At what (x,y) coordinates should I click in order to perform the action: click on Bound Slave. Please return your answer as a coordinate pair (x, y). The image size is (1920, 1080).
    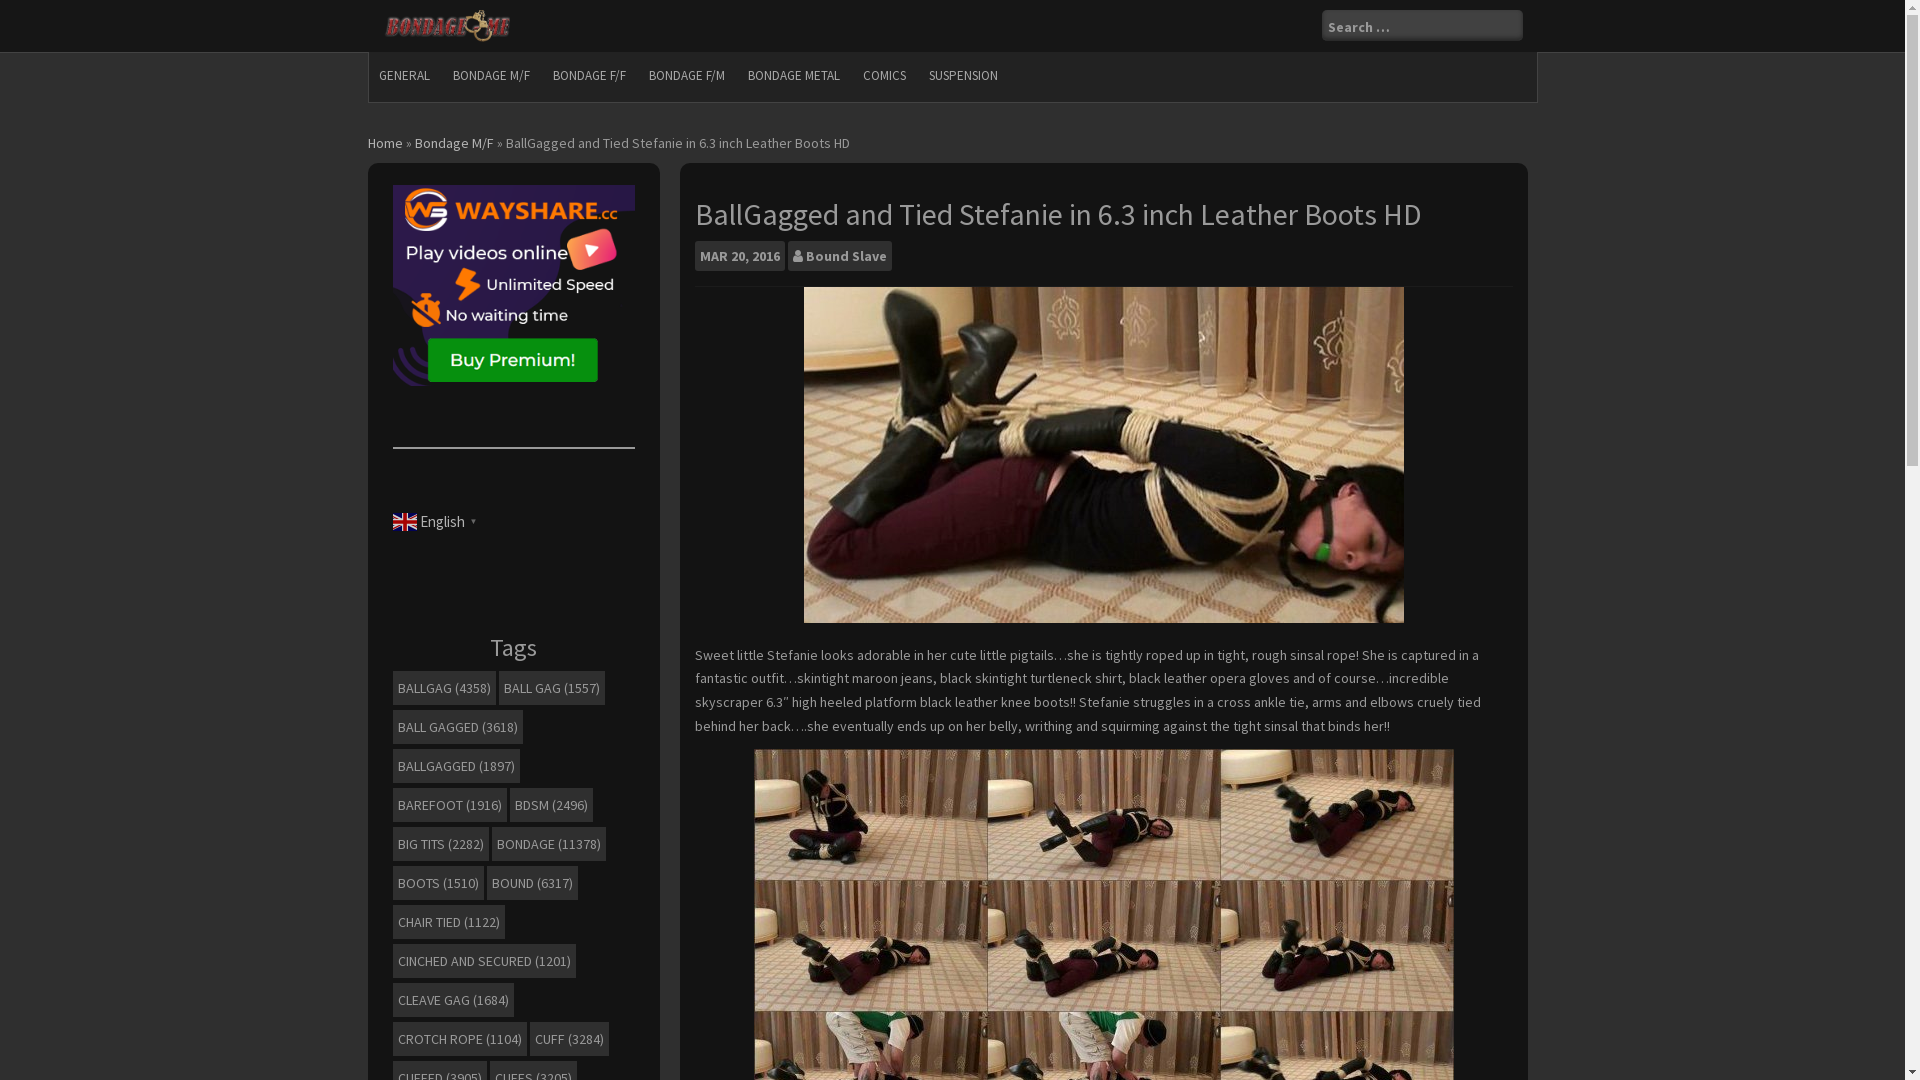
    Looking at the image, I should click on (846, 256).